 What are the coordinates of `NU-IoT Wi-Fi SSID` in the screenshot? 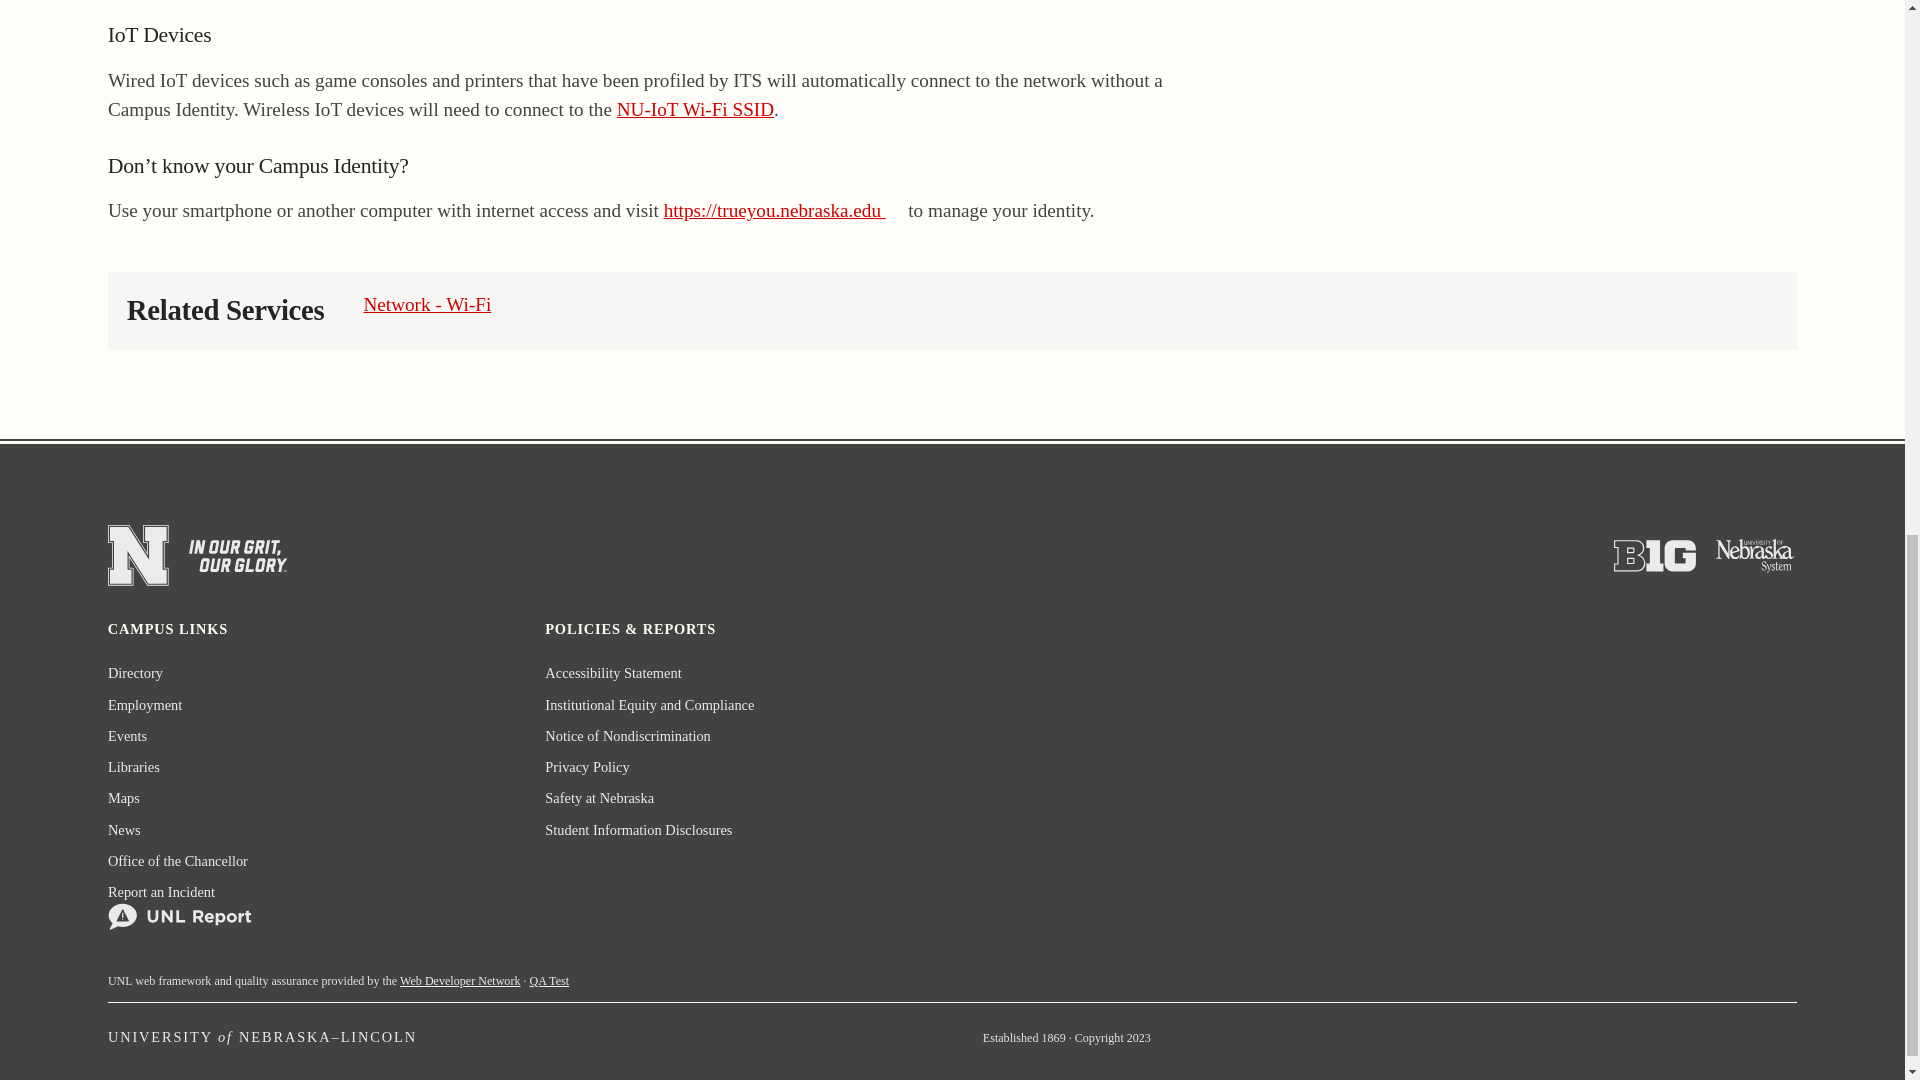 It's located at (694, 109).